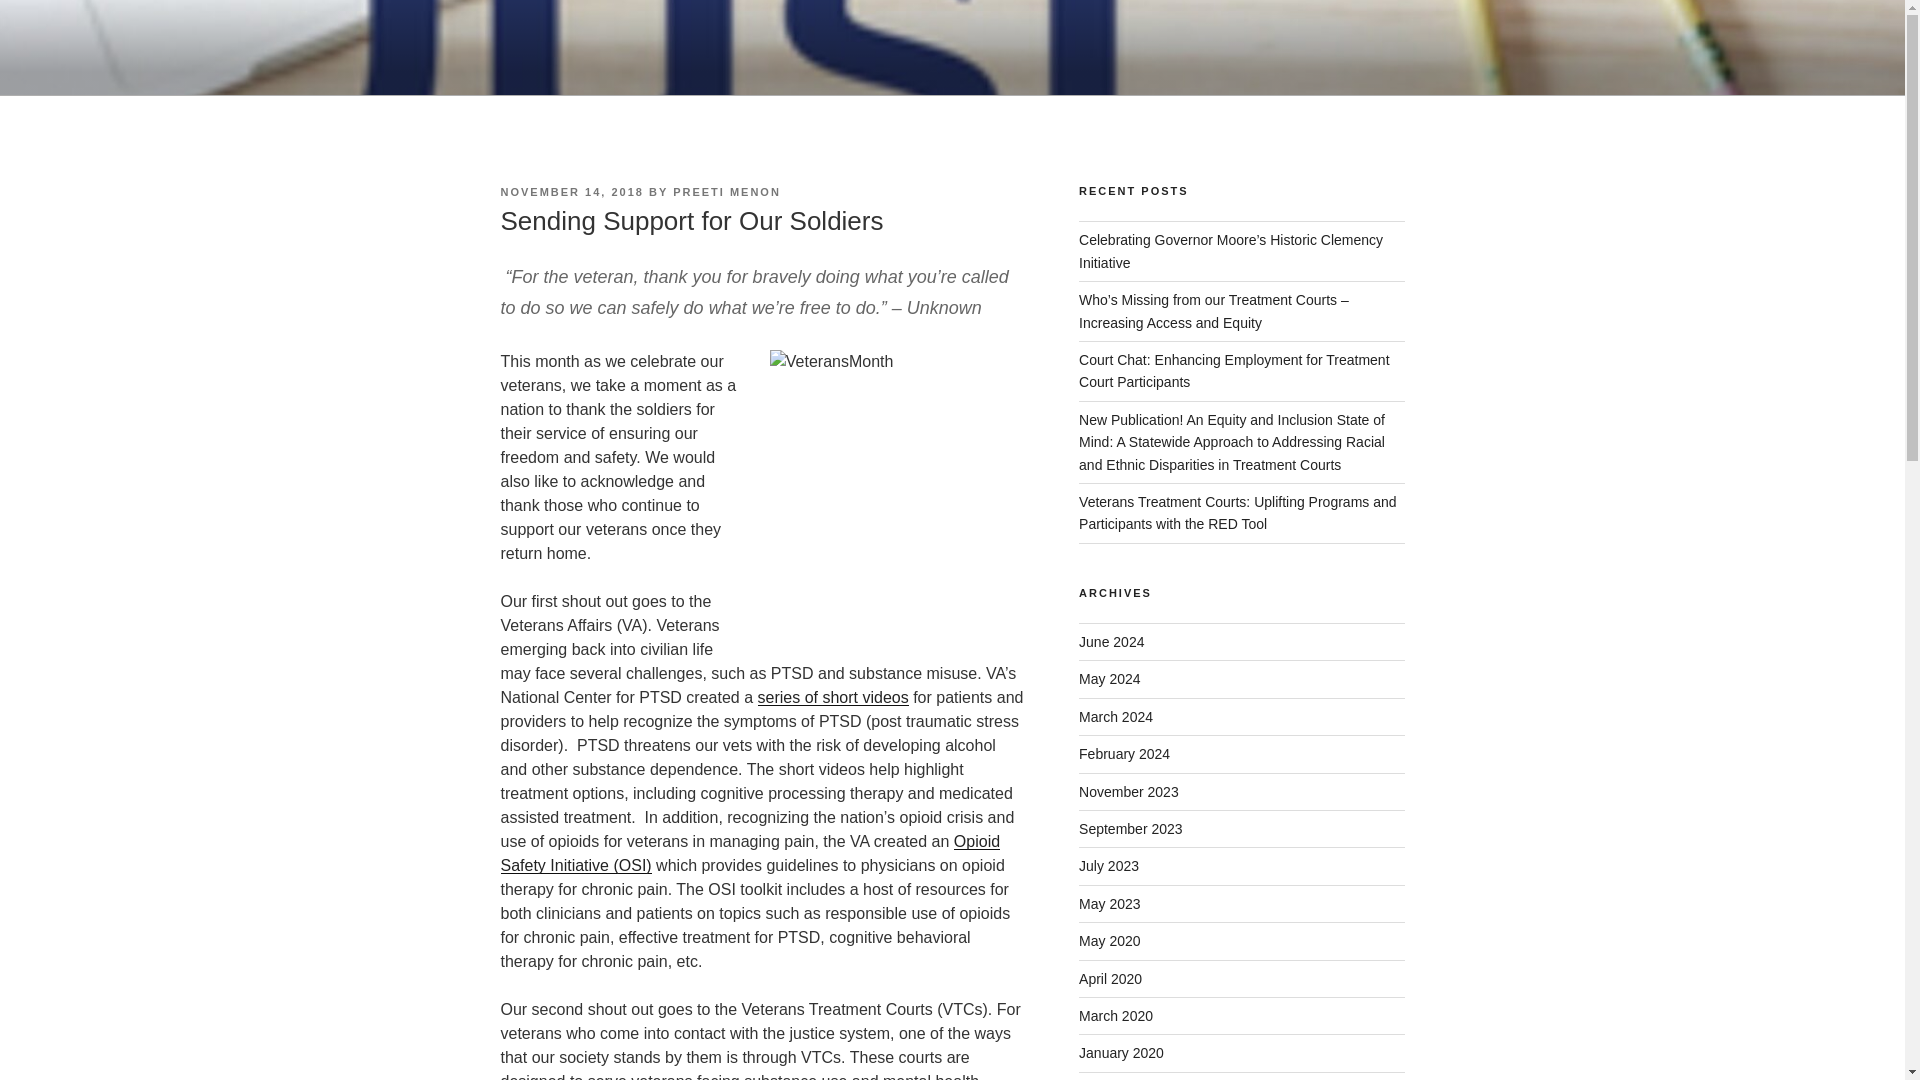 The width and height of the screenshot is (1920, 1080). Describe the element at coordinates (571, 191) in the screenshot. I see `NOVEMBER 14, 2018` at that location.